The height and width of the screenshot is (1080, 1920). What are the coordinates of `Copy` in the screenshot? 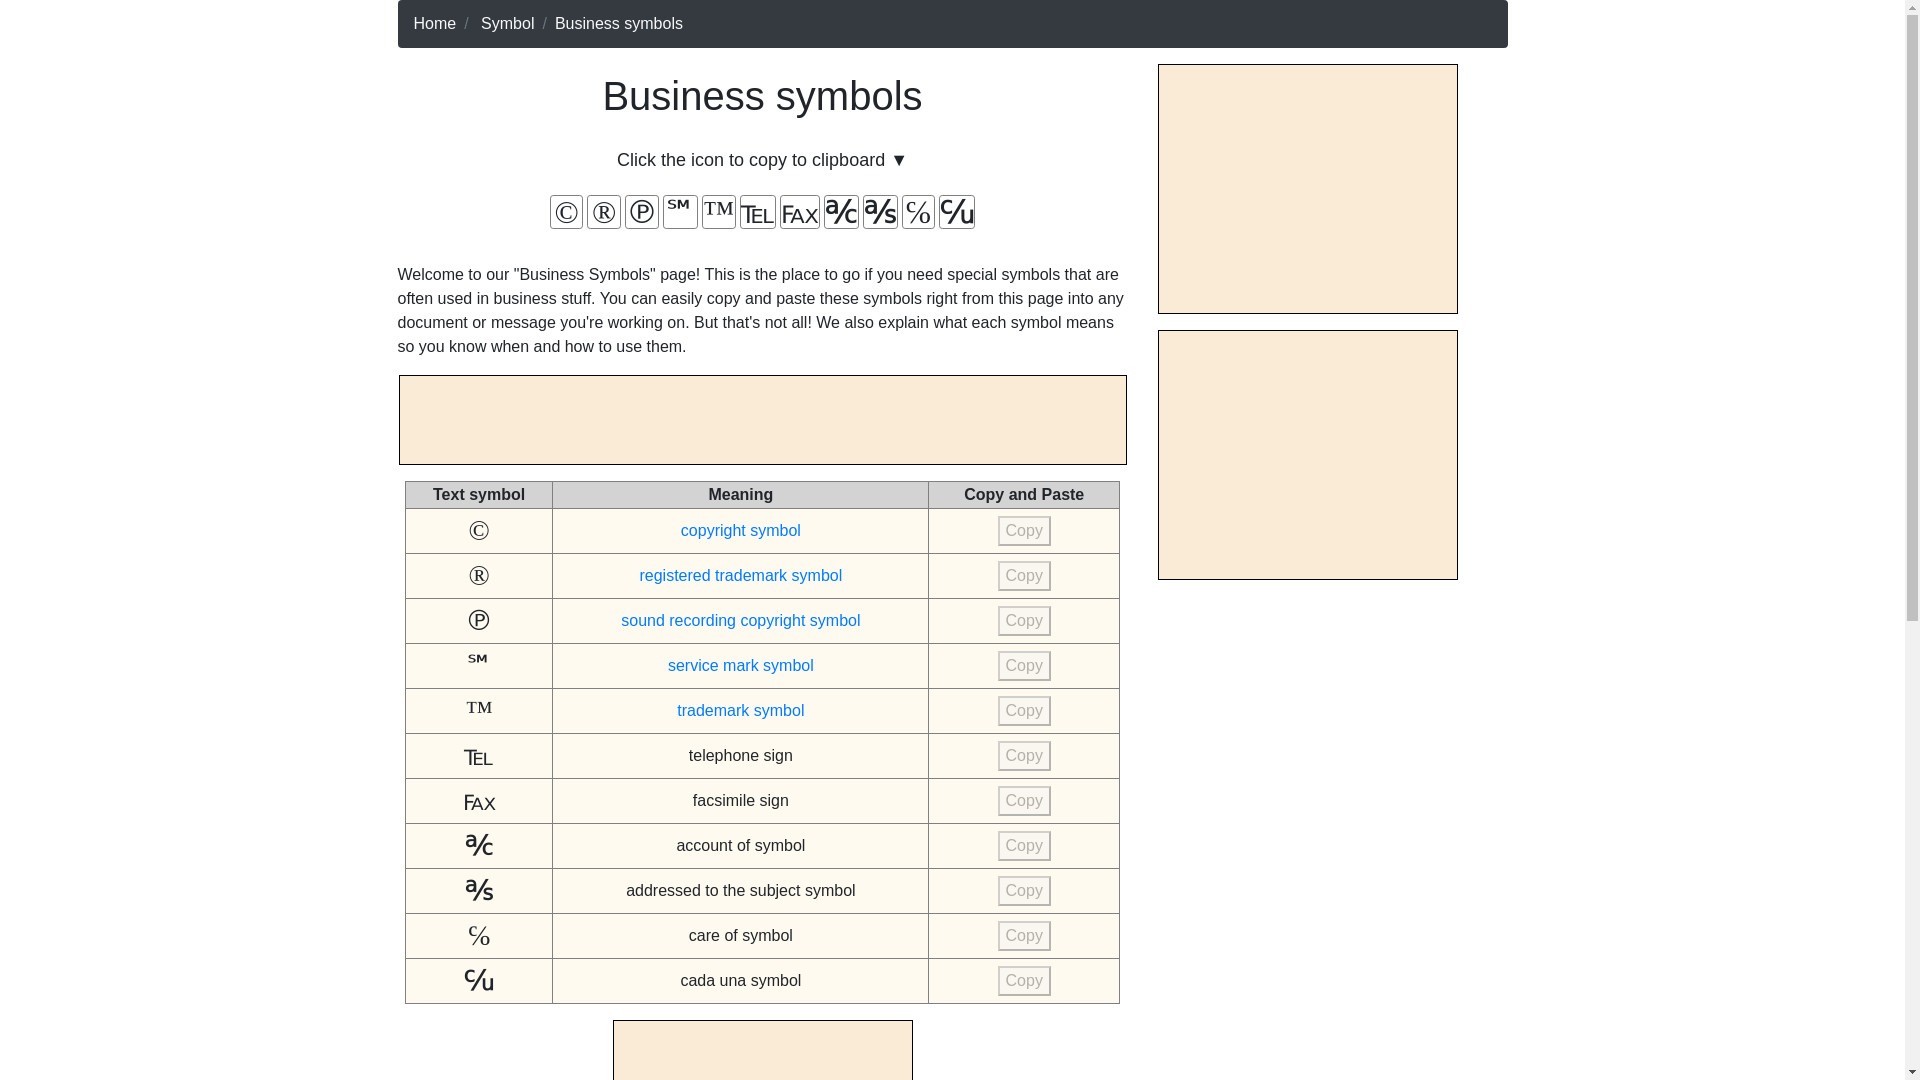 It's located at (1024, 845).